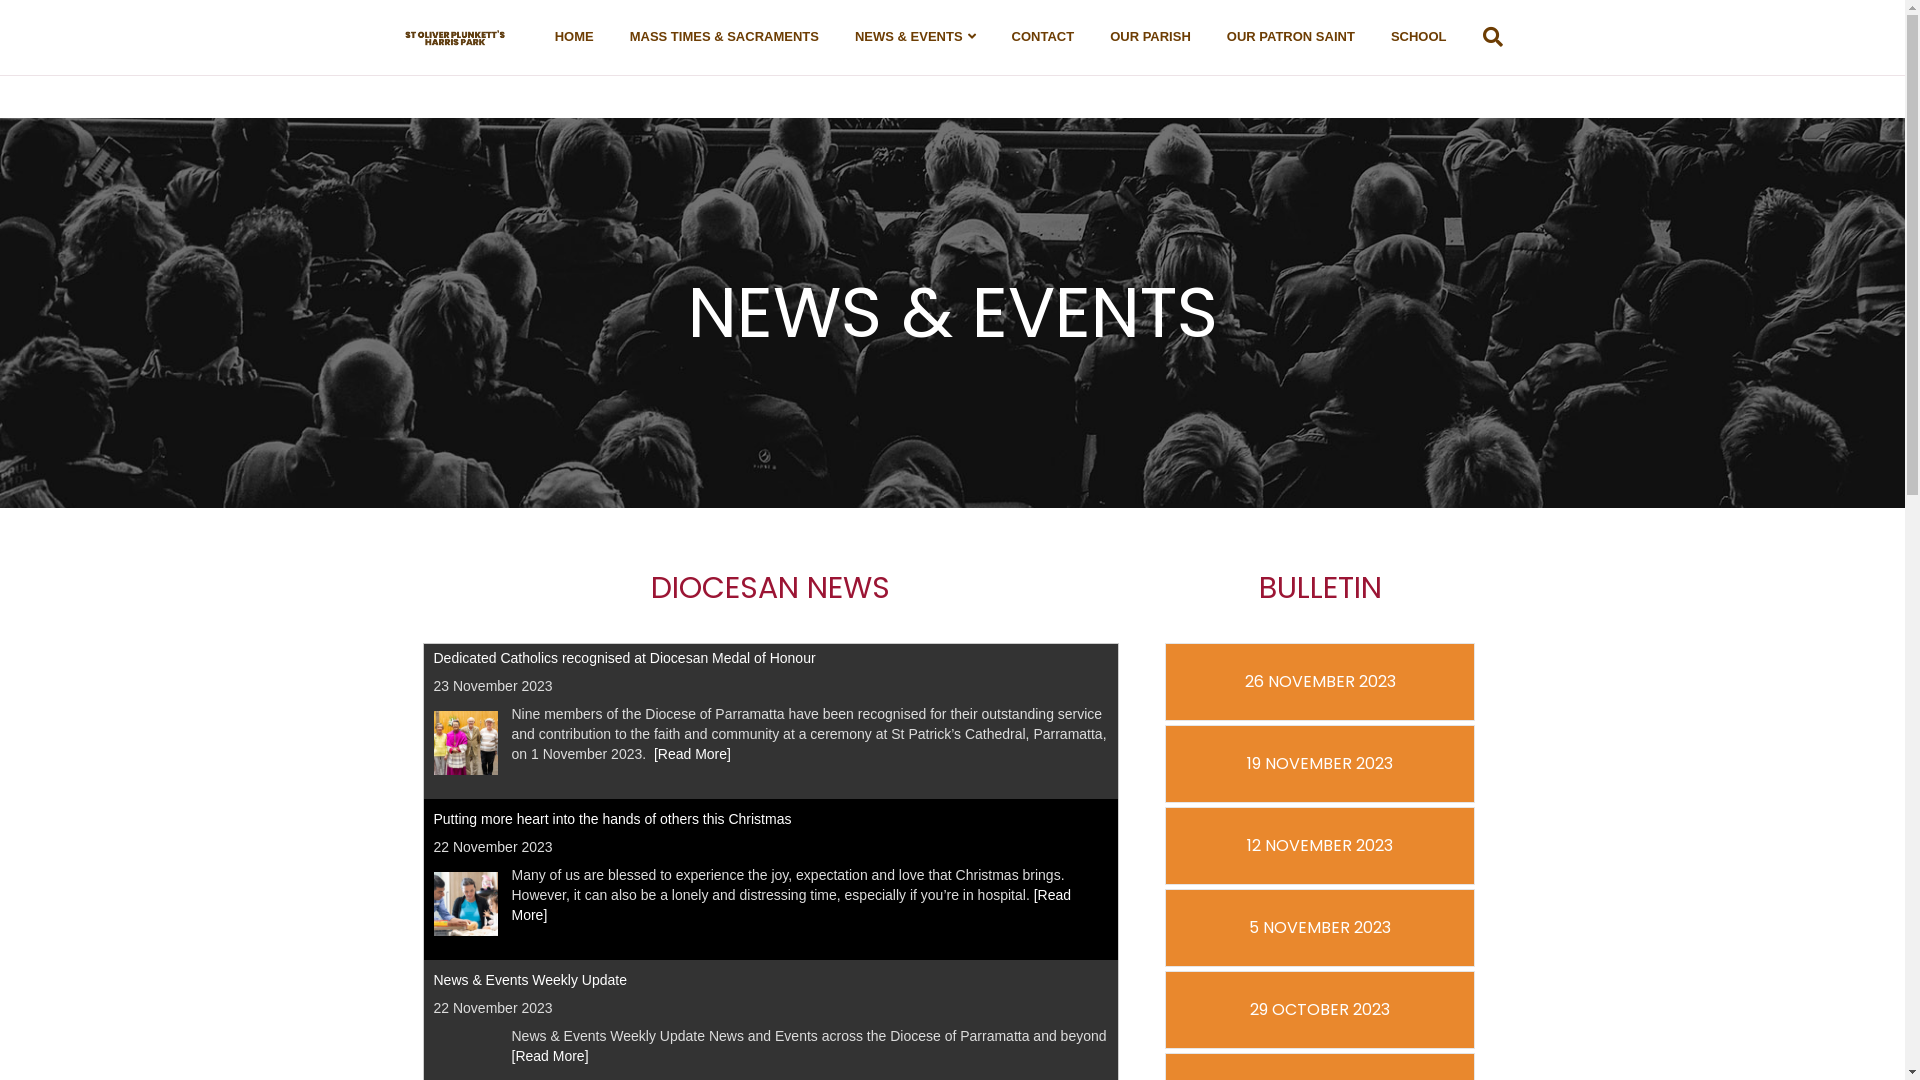  What do you see at coordinates (792, 911) in the screenshot?
I see `[Read More]` at bounding box center [792, 911].